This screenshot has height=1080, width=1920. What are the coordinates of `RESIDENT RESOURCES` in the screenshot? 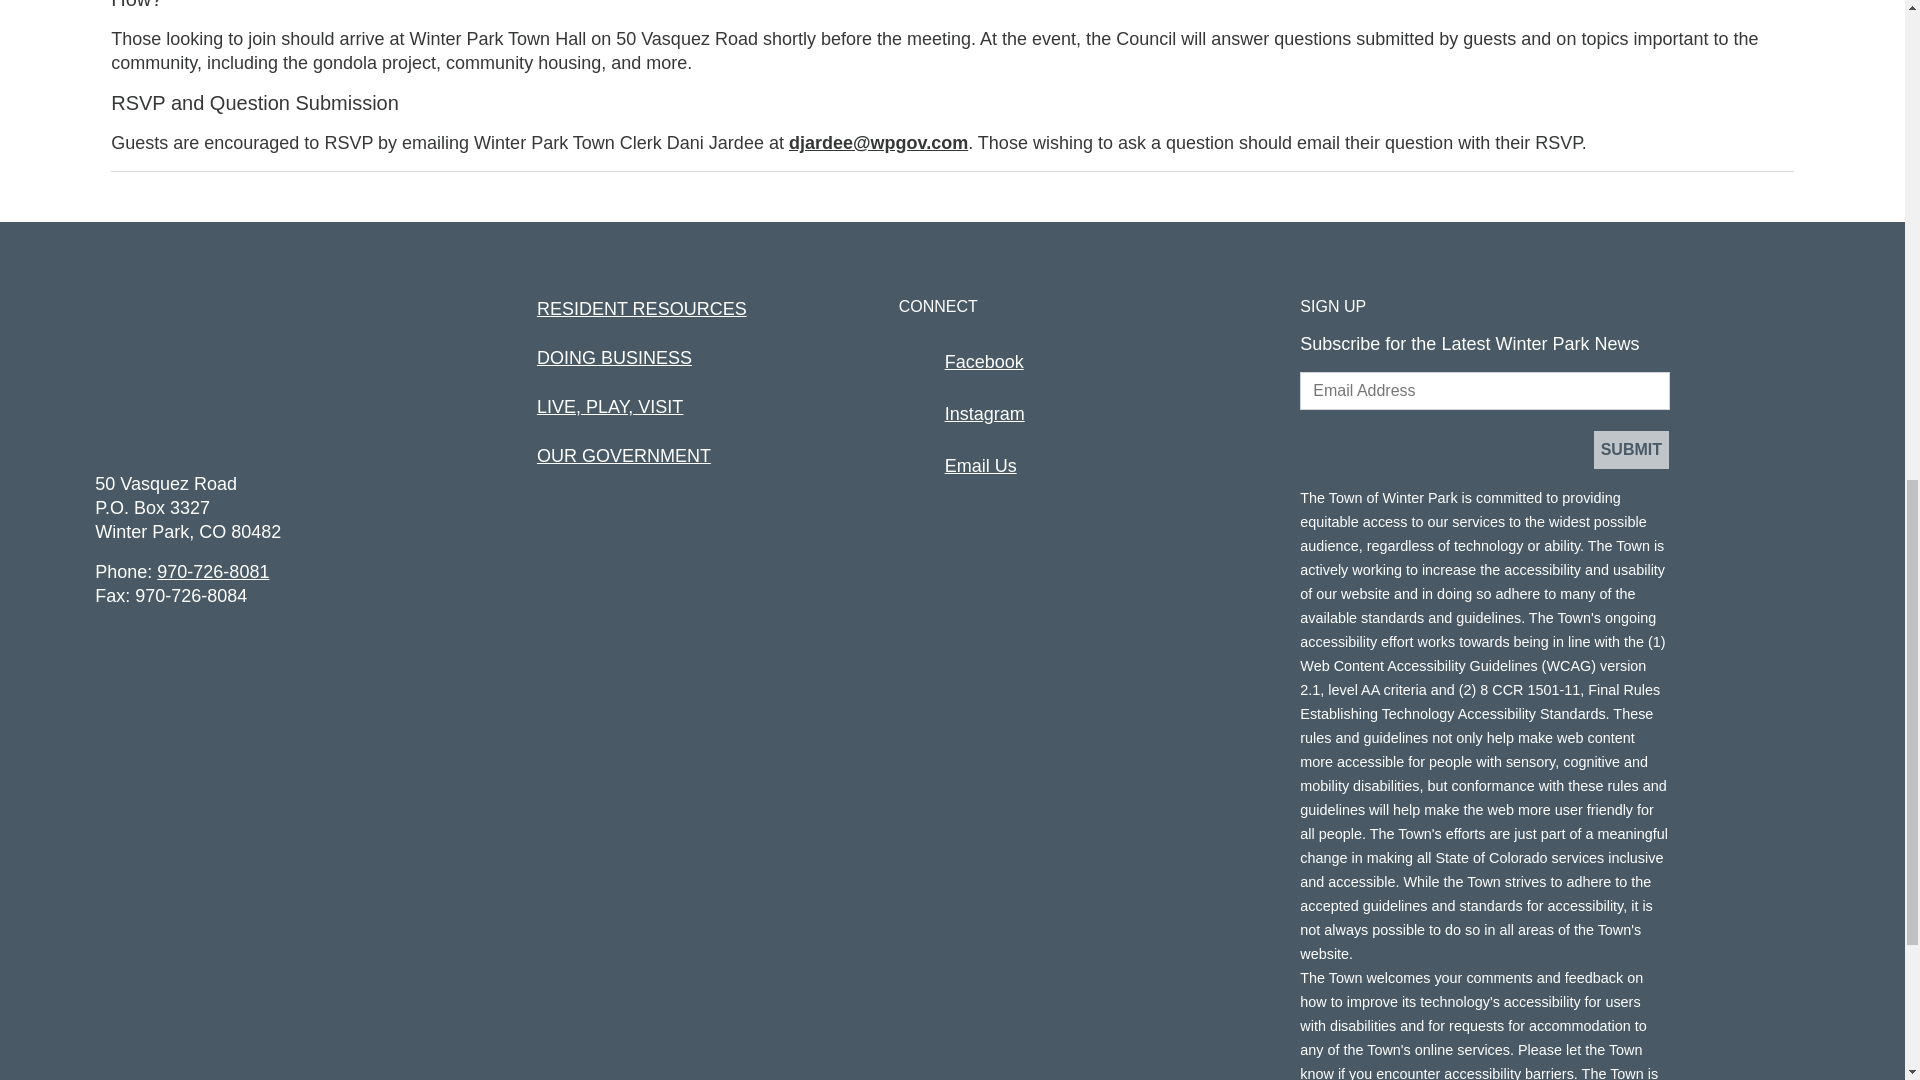 It's located at (642, 308).